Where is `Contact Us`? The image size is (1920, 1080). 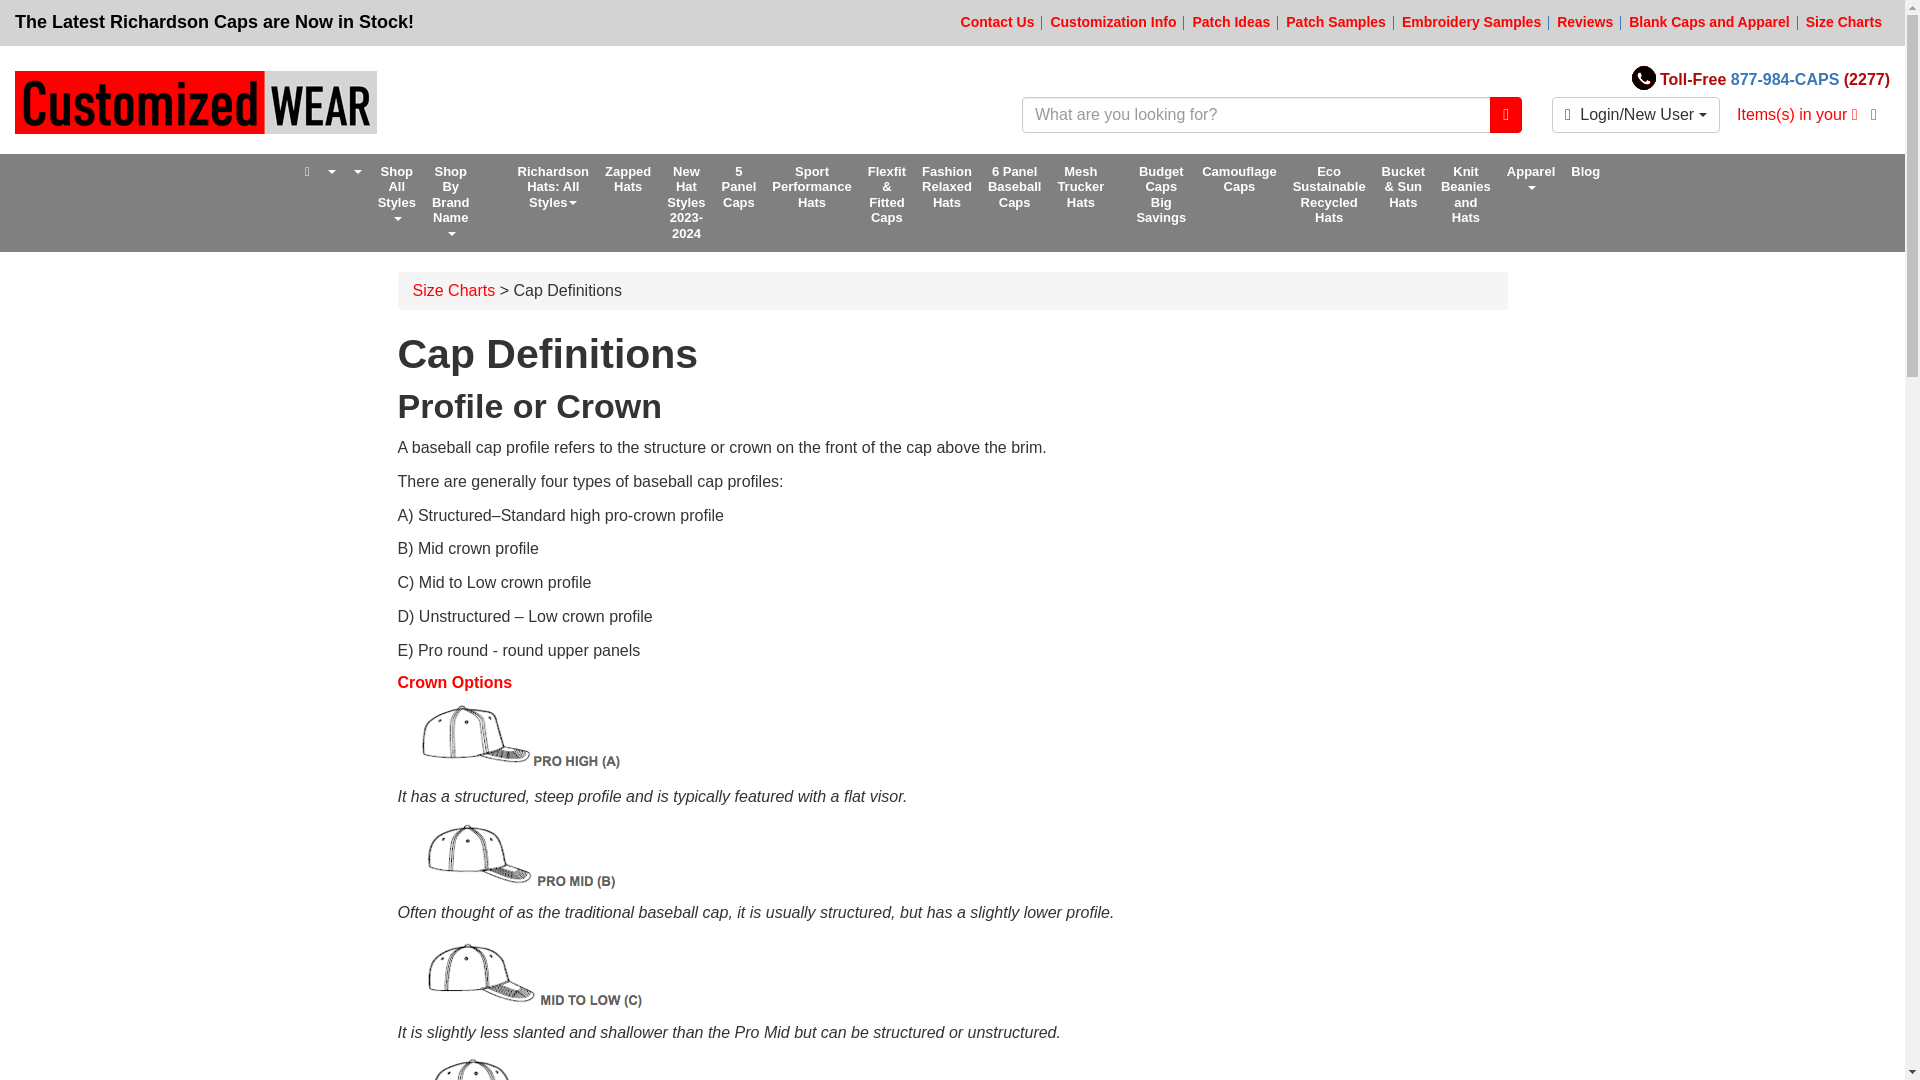 Contact Us is located at coordinates (998, 22).